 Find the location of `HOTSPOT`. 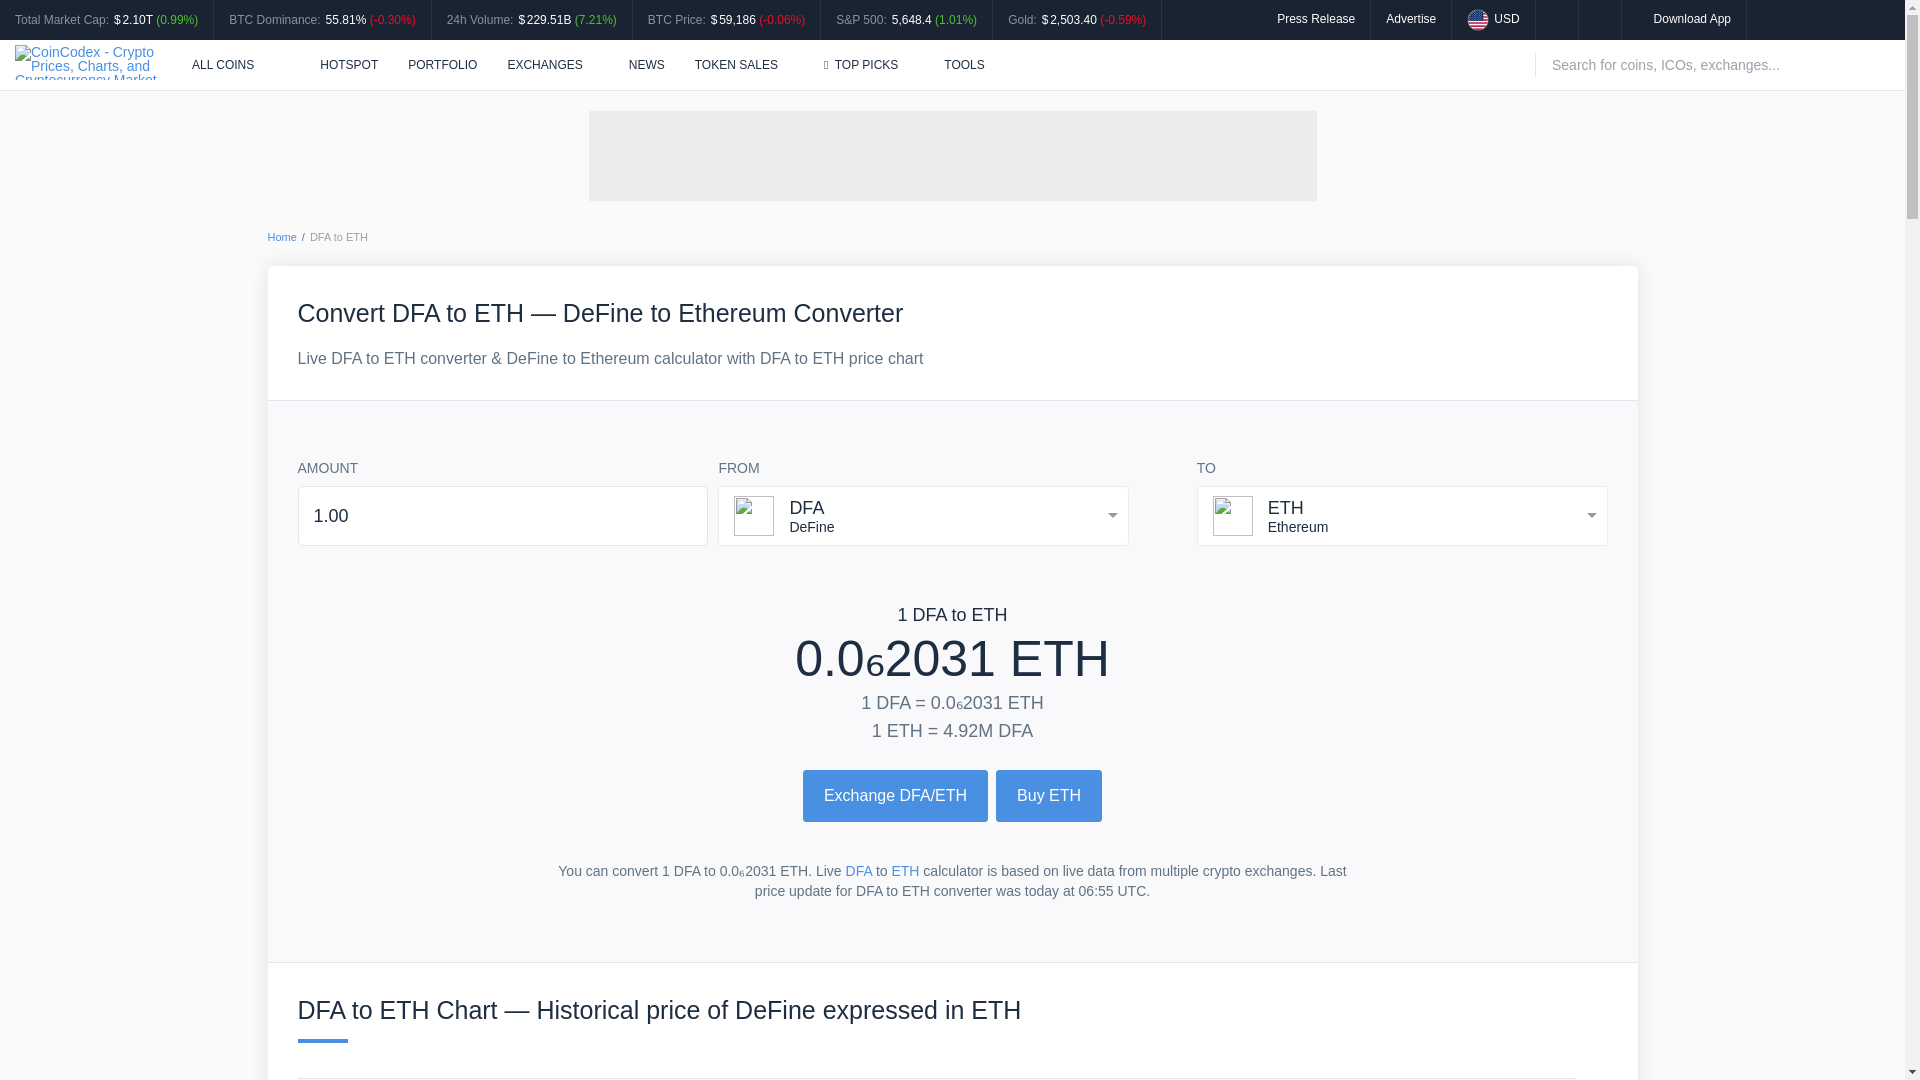

HOTSPOT is located at coordinates (338, 64).